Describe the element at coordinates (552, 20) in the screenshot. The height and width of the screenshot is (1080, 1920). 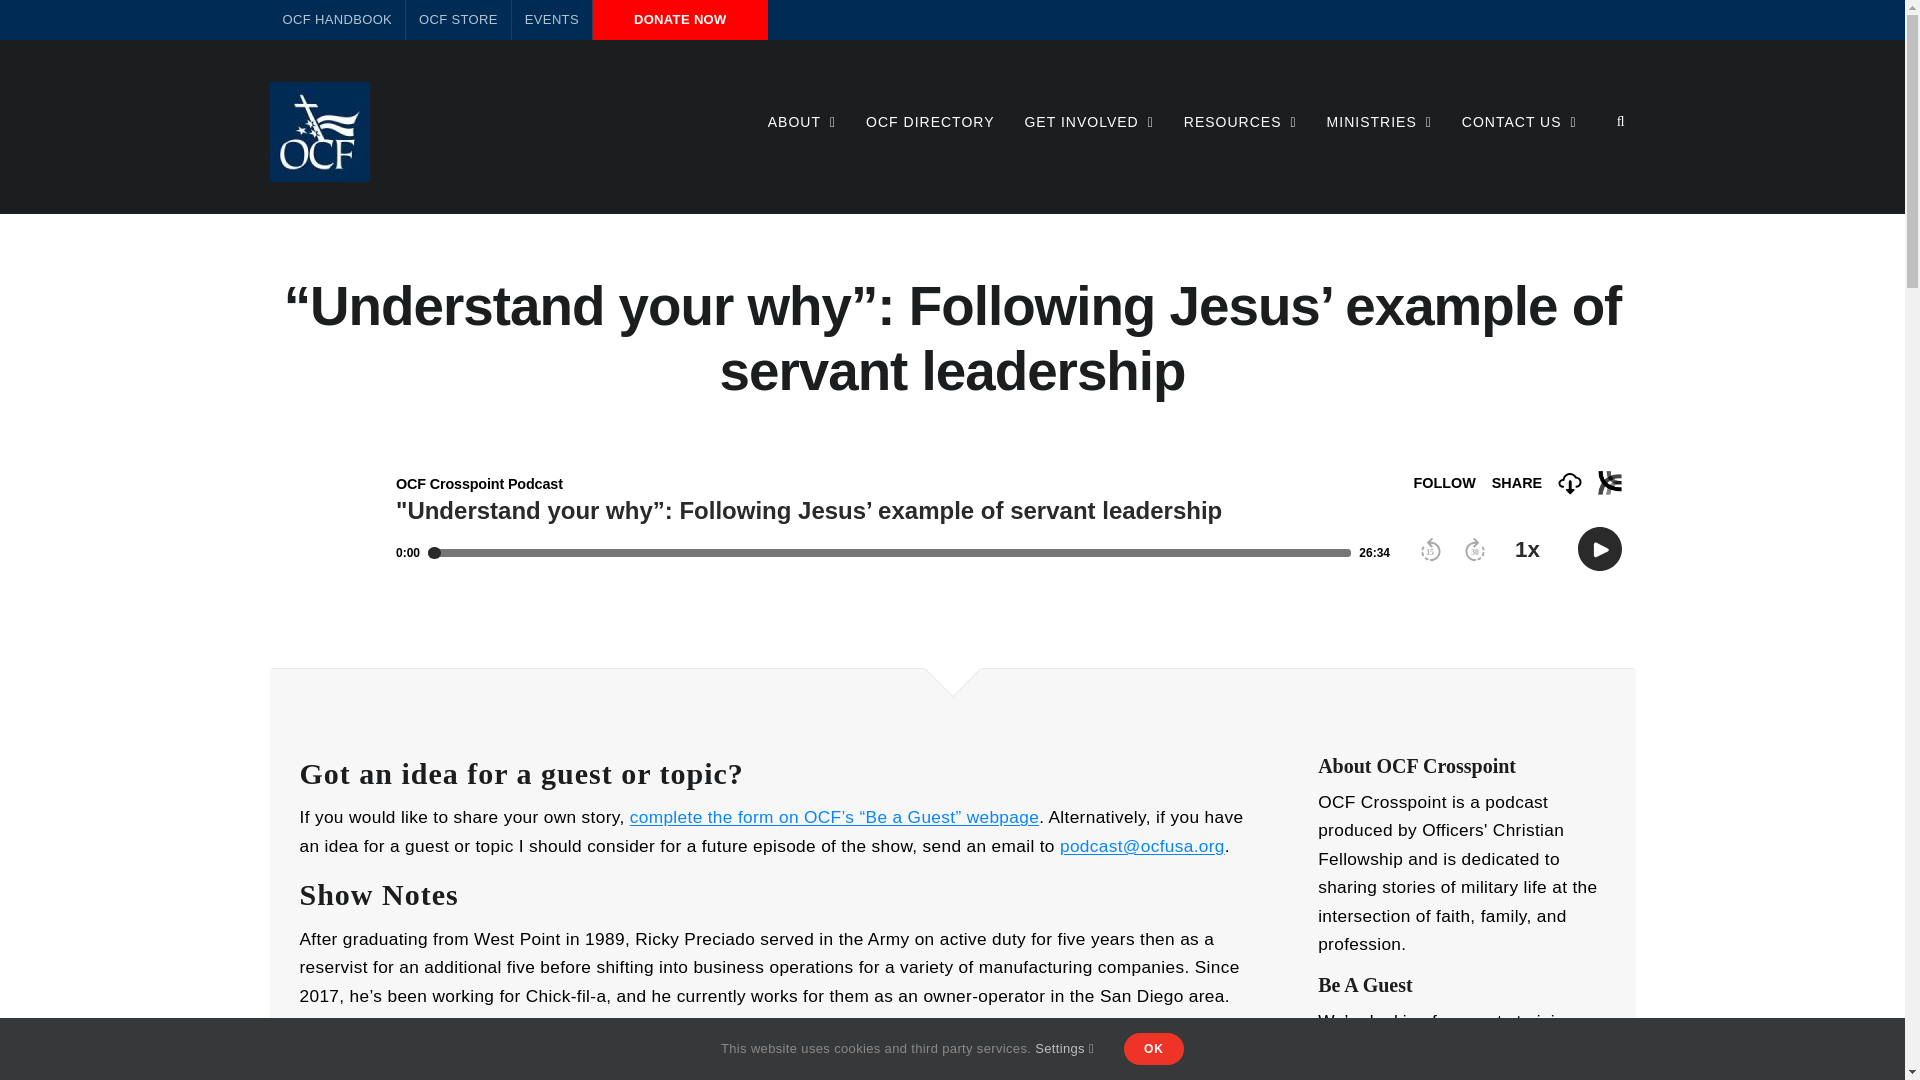
I see `EVENTS` at that location.